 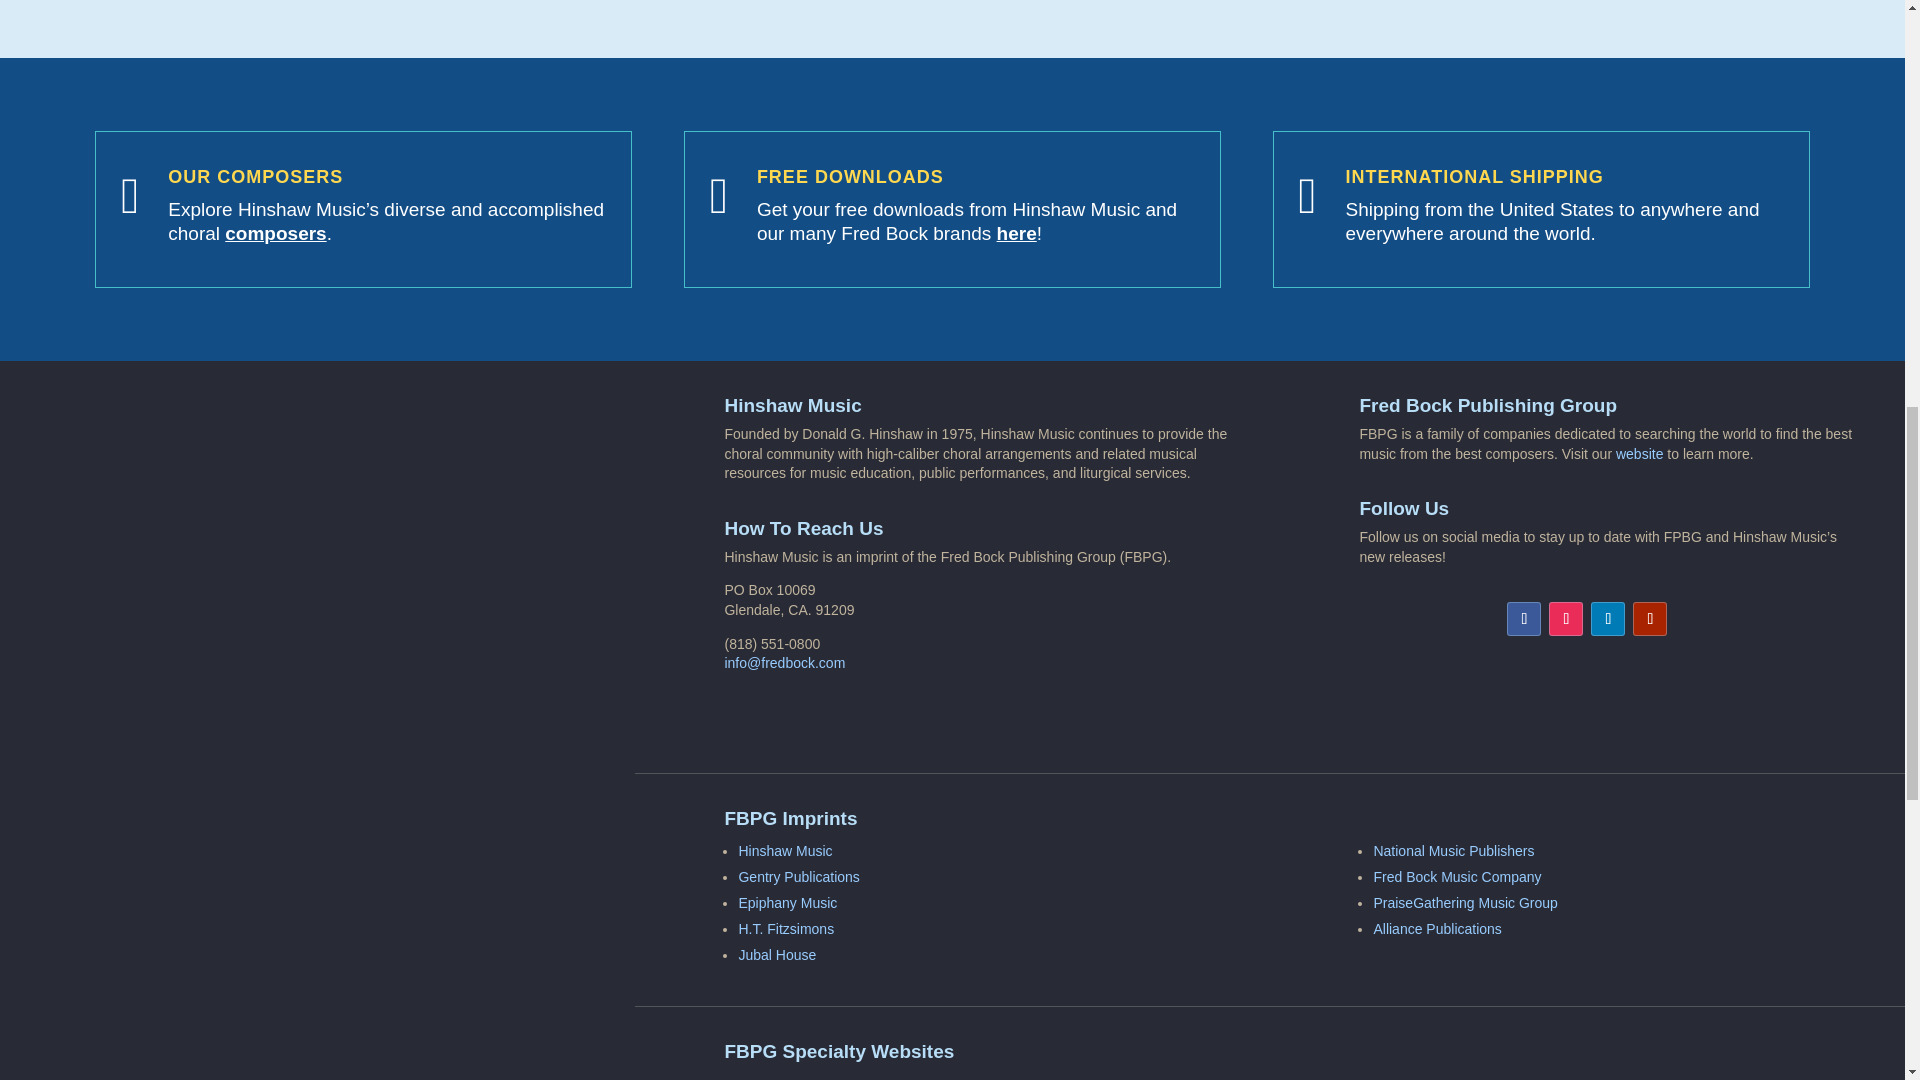 I want to click on OUR COMPOSERS, so click(x=256, y=176).